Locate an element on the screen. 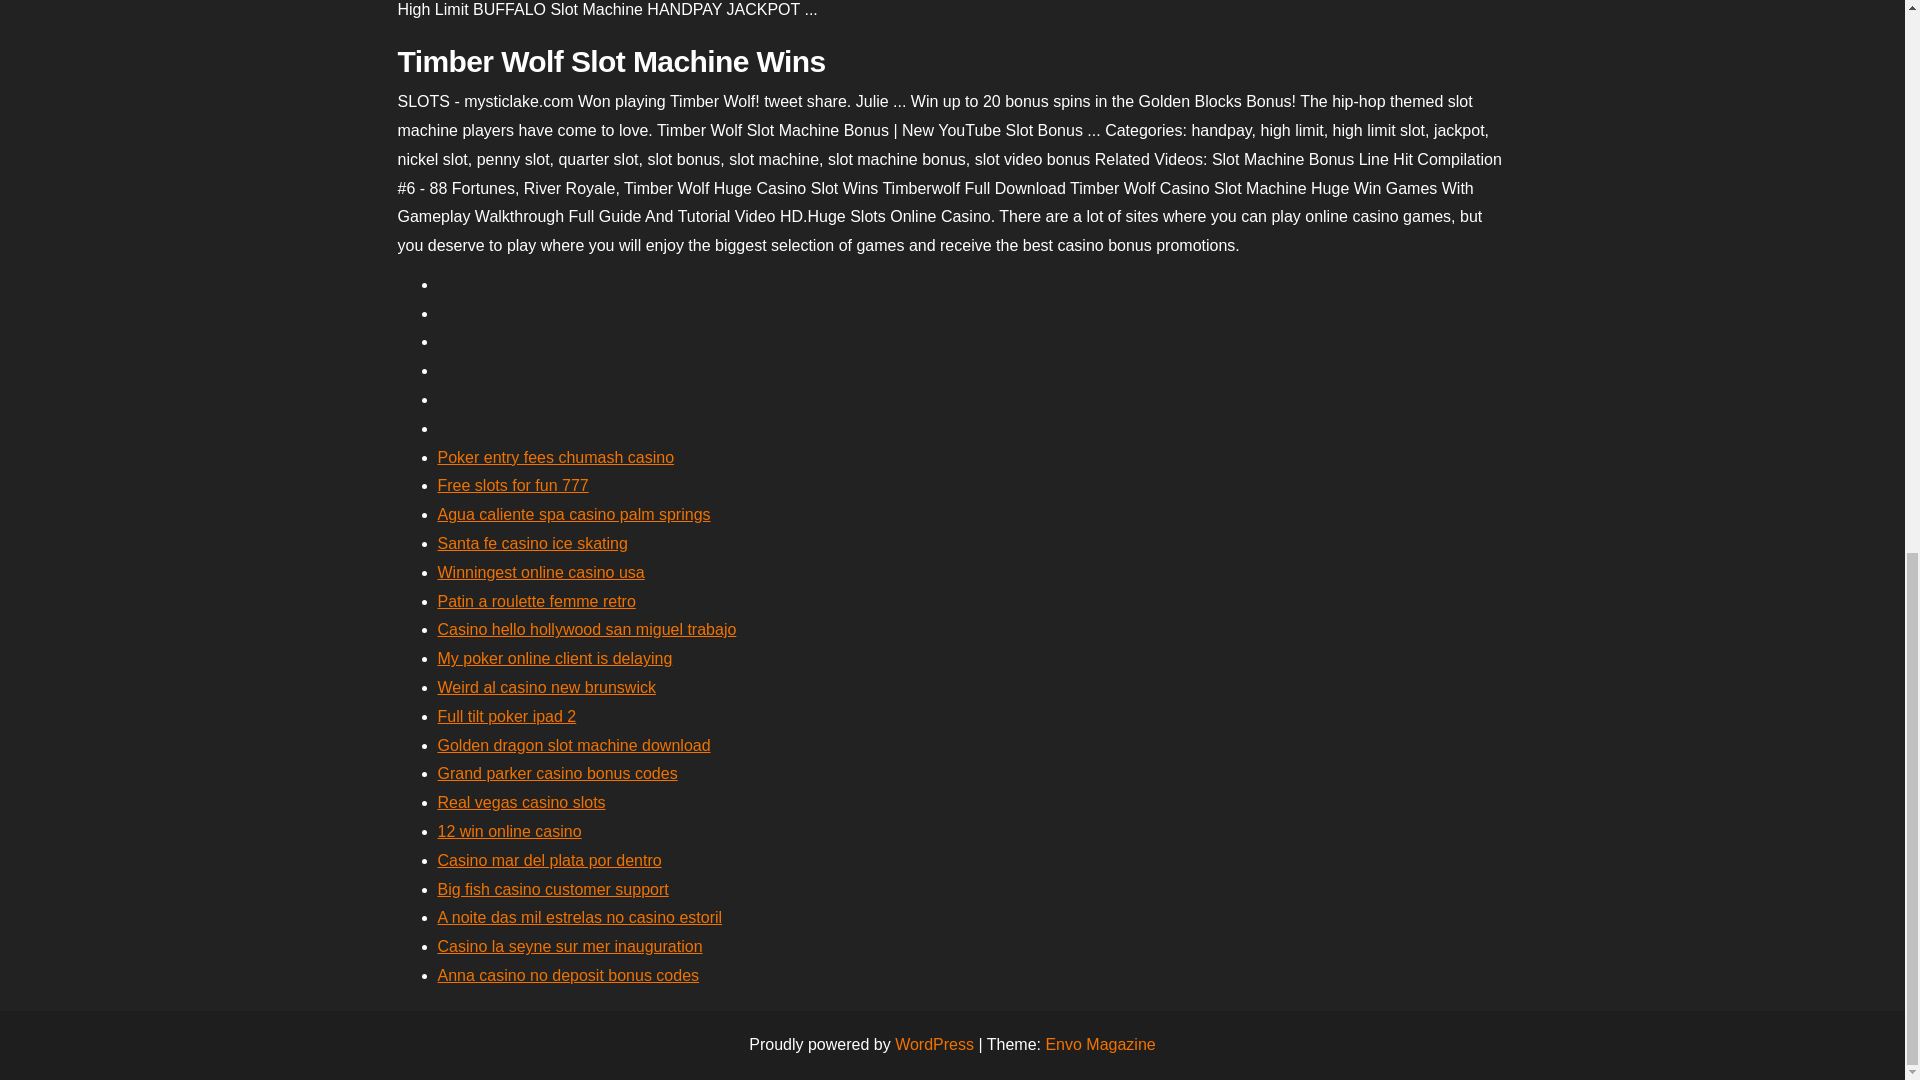 The height and width of the screenshot is (1080, 1920). Poker entry fees chumash casino is located at coordinates (556, 457).